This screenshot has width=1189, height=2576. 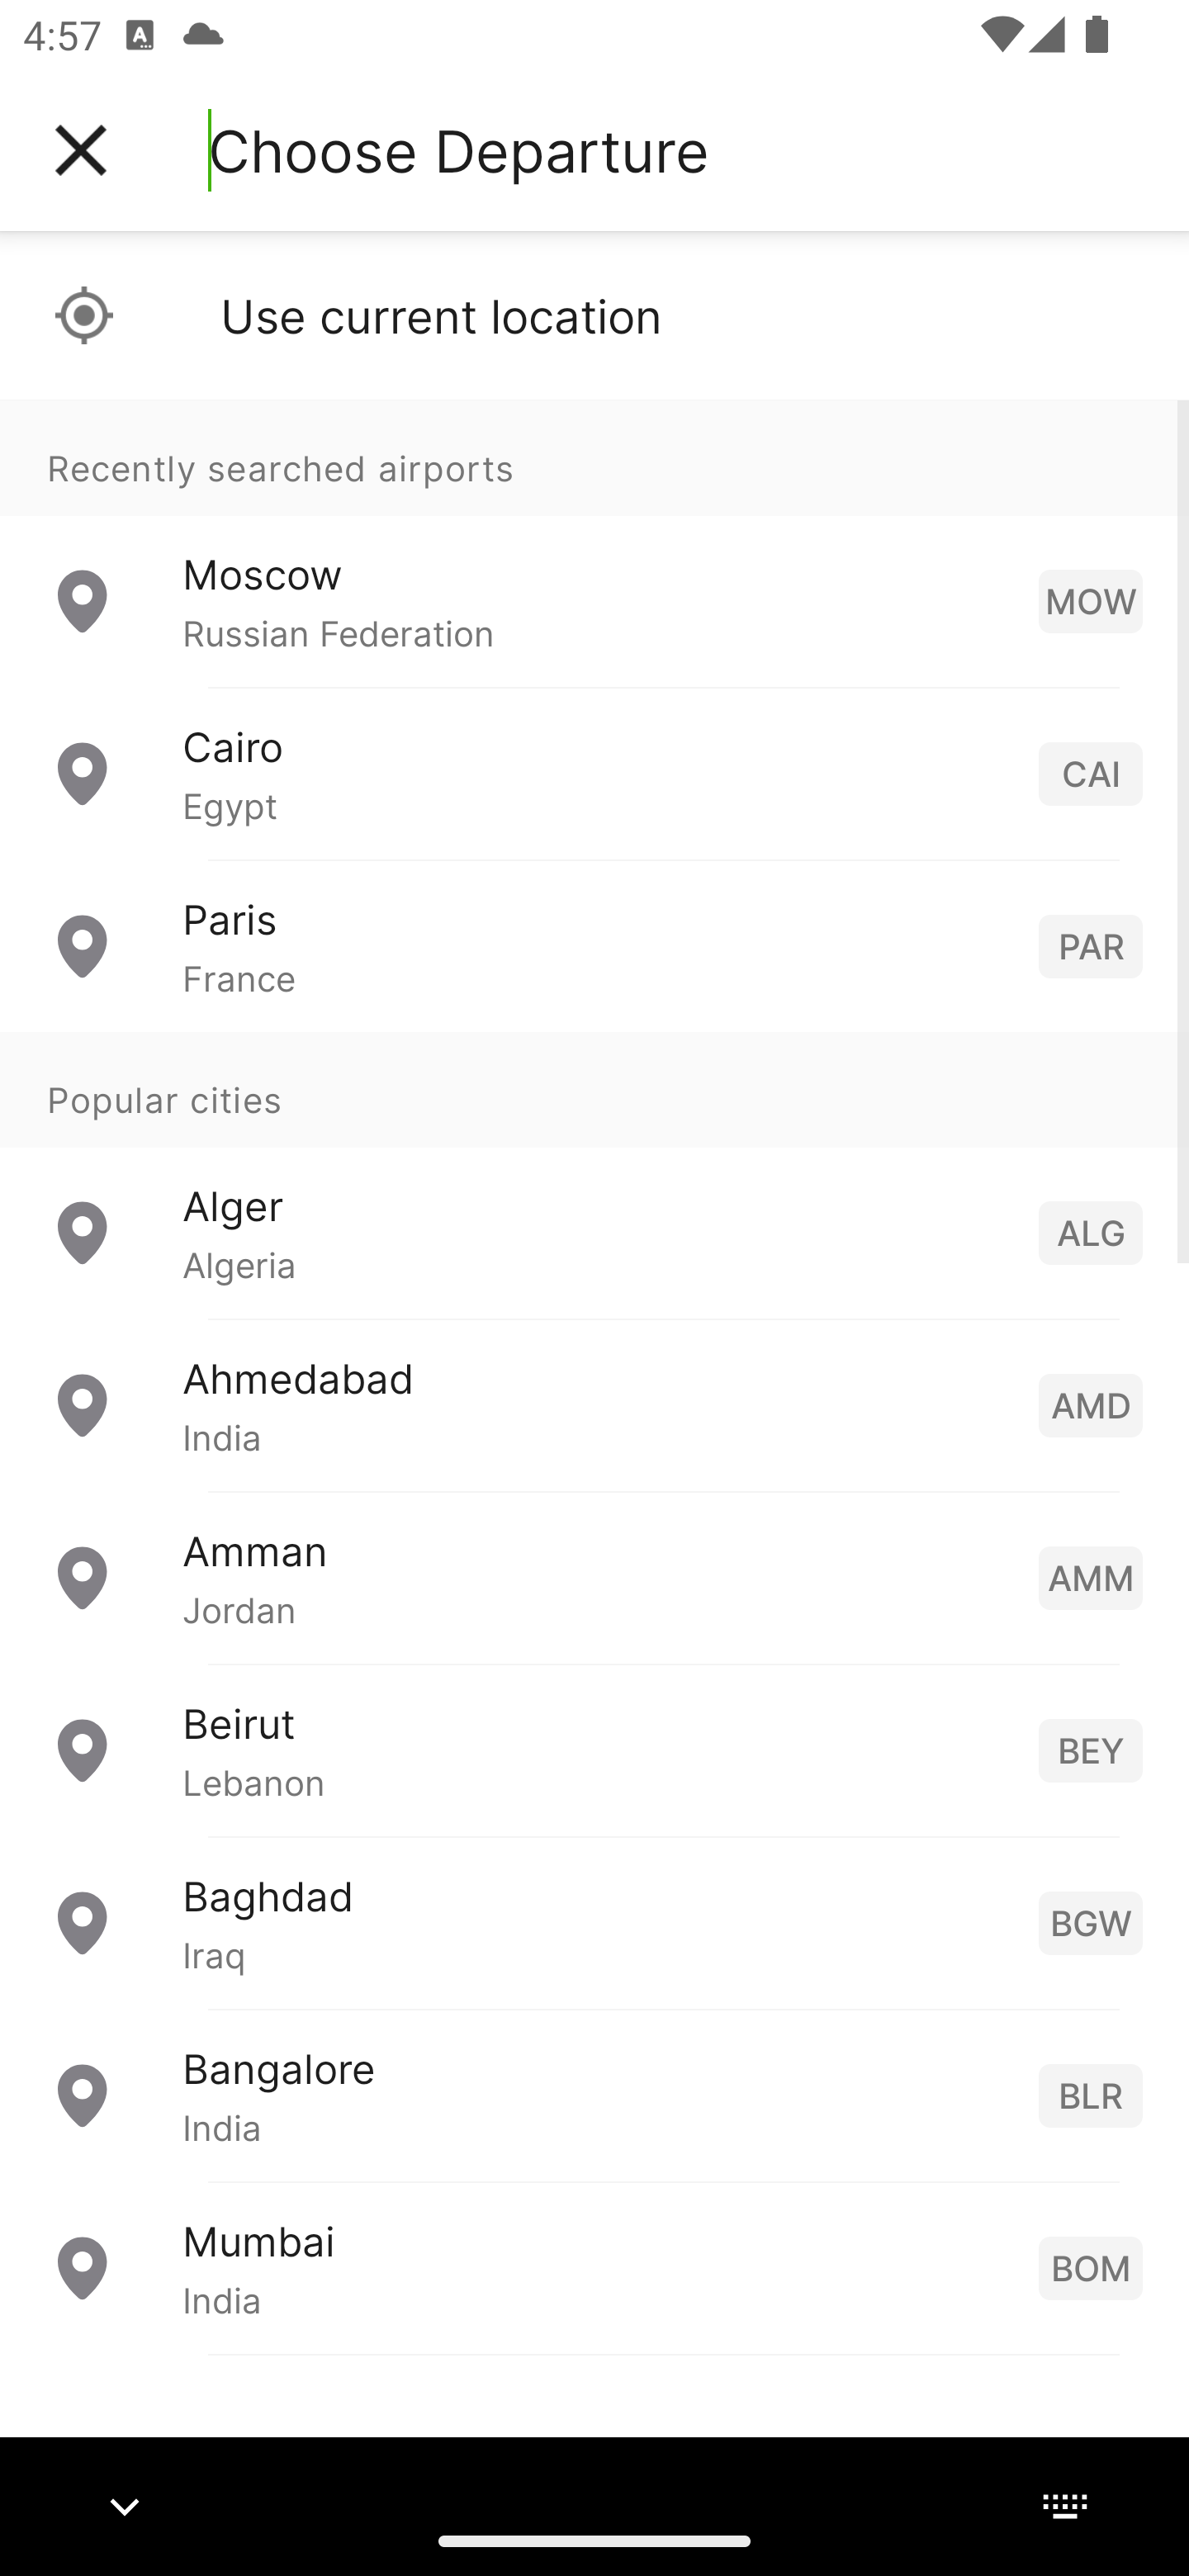 What do you see at coordinates (594, 1750) in the screenshot?
I see `Beirut Lebanon BEY` at bounding box center [594, 1750].